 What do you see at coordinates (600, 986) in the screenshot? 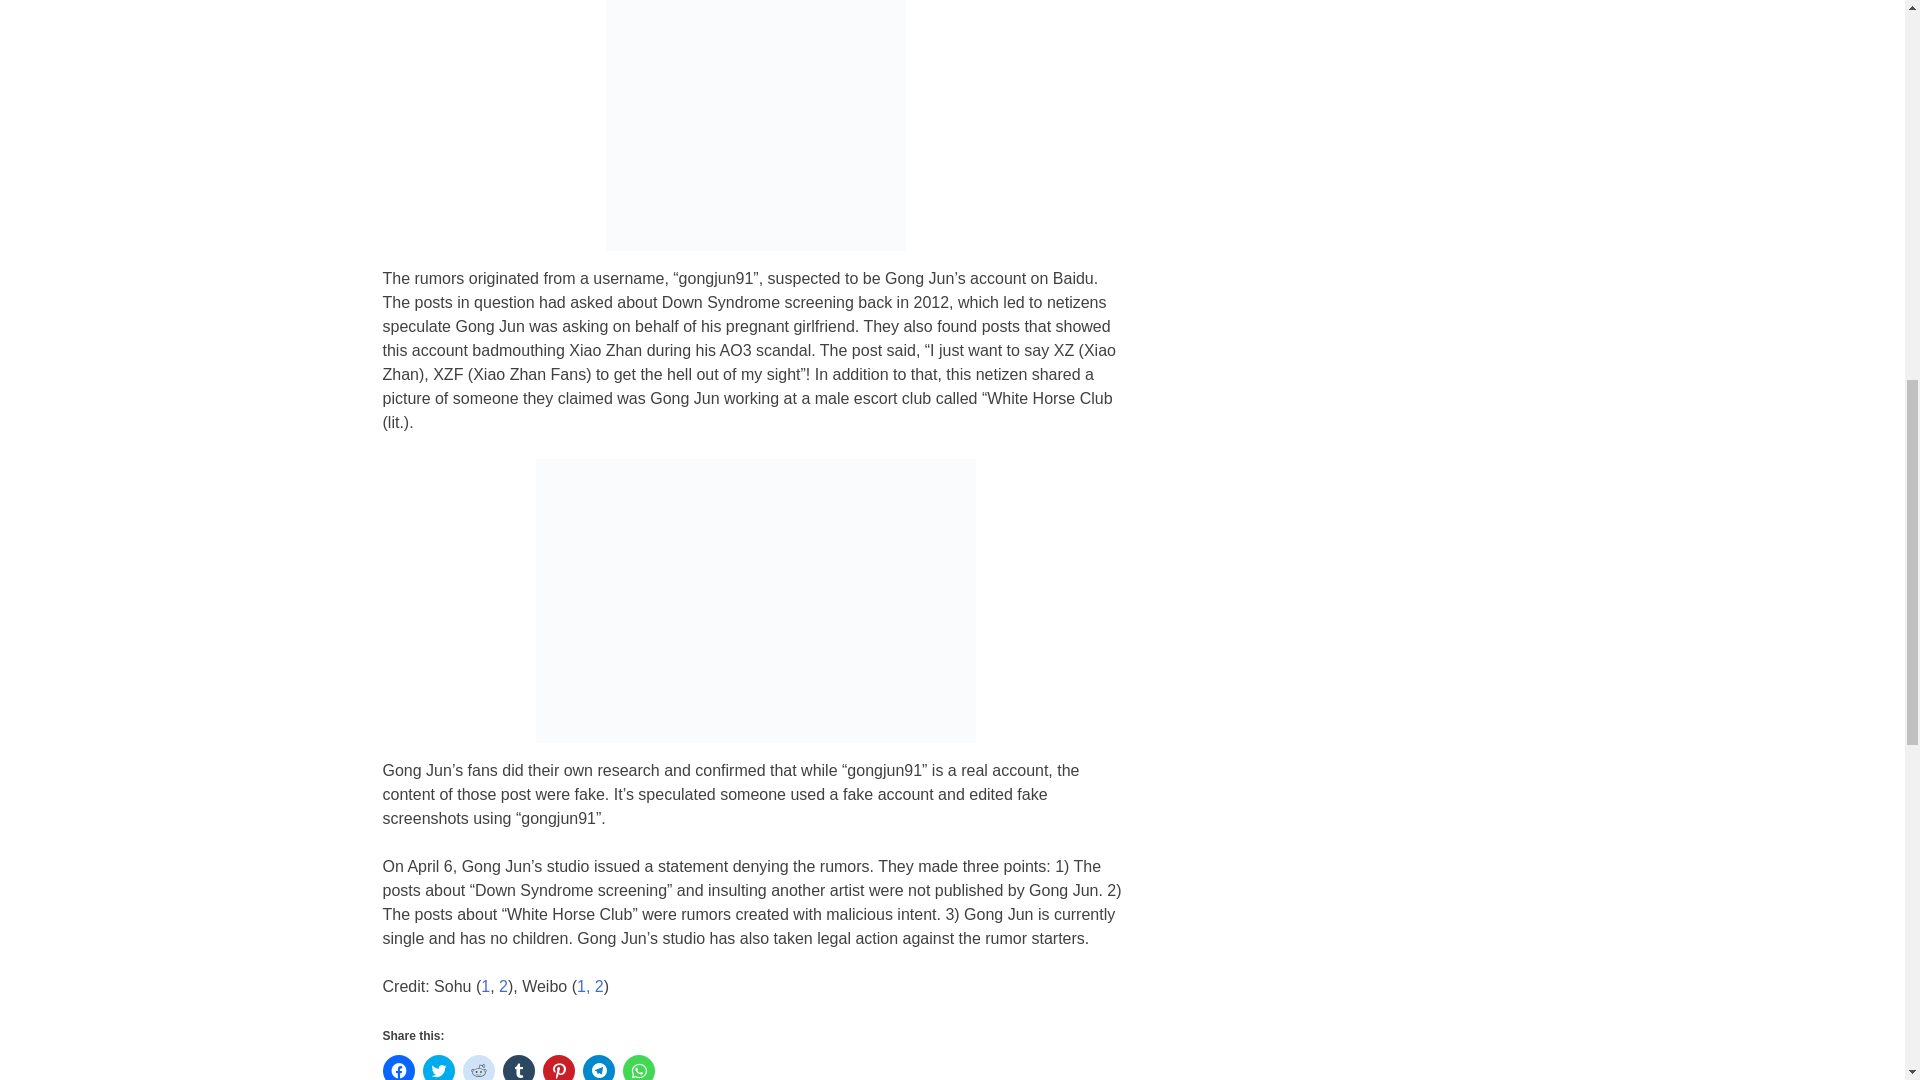
I see `2` at bounding box center [600, 986].